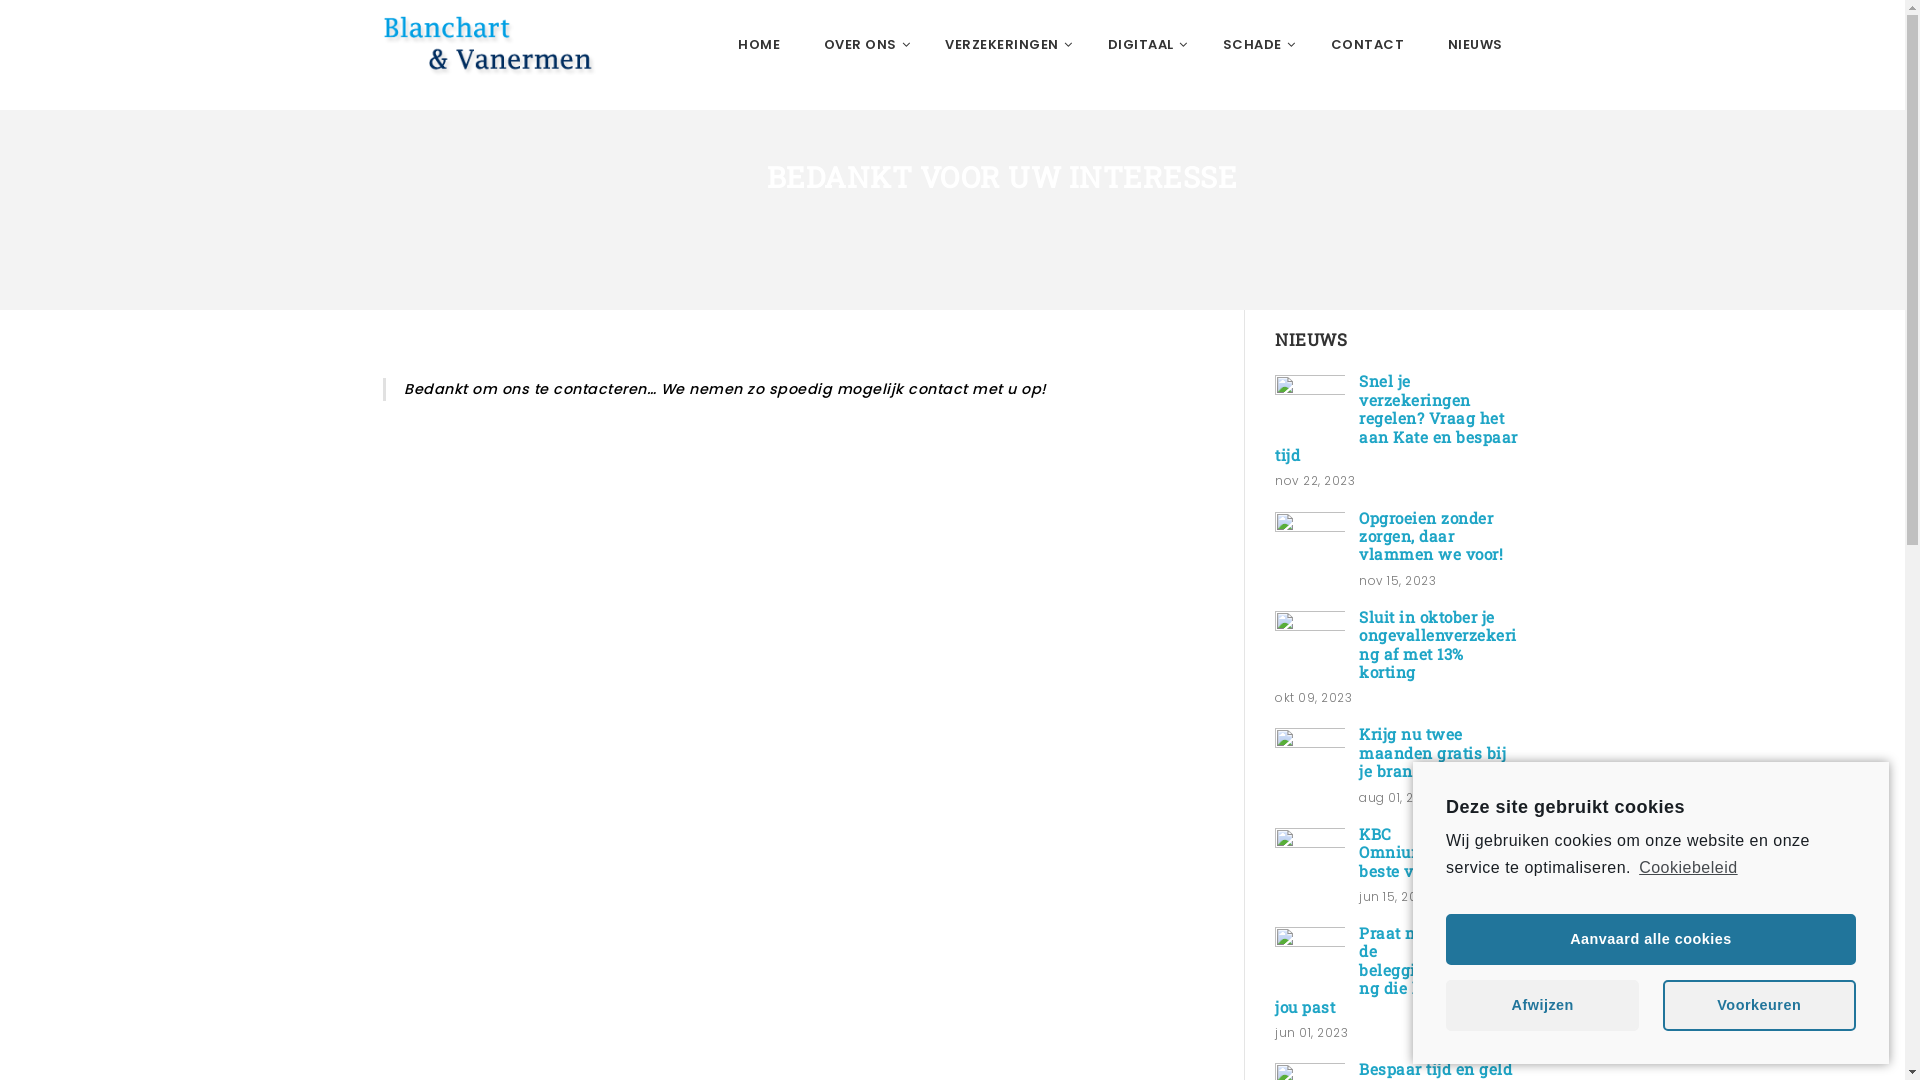 The image size is (1920, 1080). Describe the element at coordinates (1760, 1006) in the screenshot. I see `Voorkeuren` at that location.